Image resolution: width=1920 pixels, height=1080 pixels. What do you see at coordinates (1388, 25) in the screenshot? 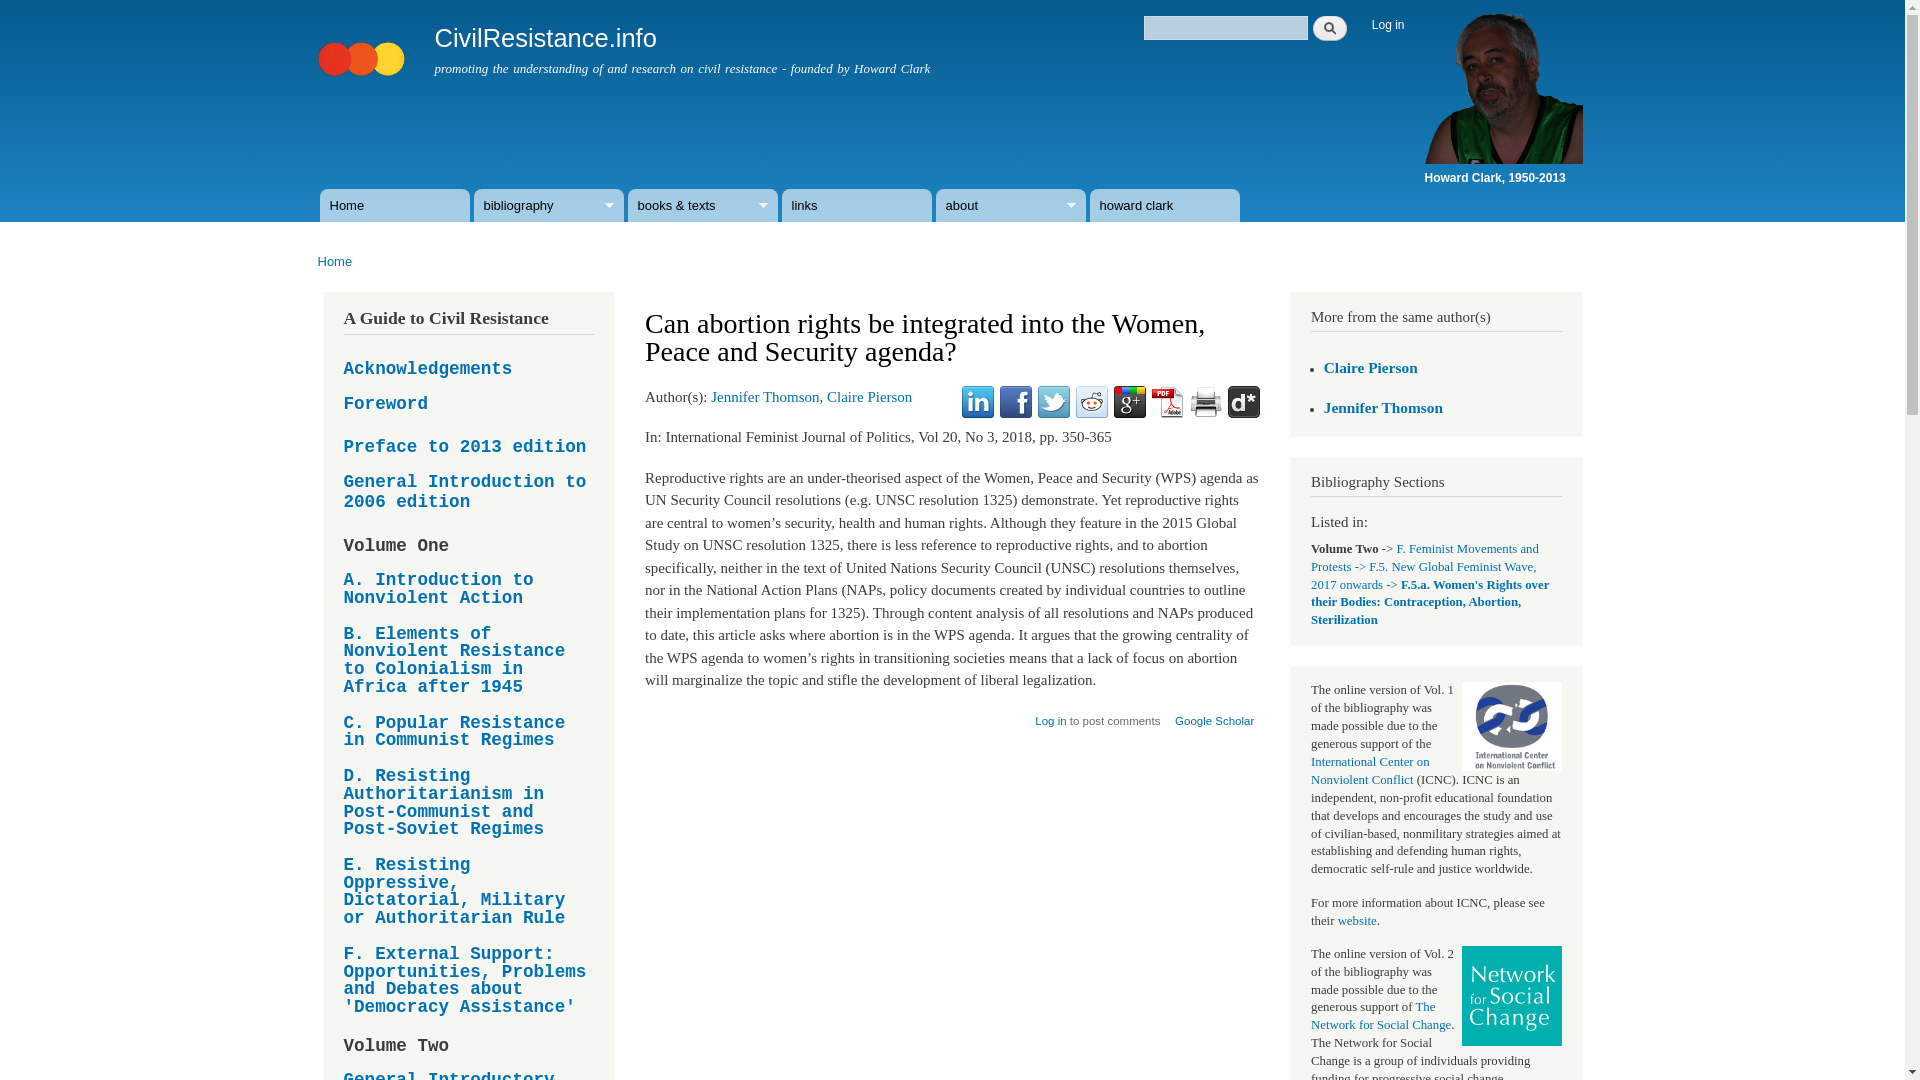
I see `Log in` at bounding box center [1388, 25].